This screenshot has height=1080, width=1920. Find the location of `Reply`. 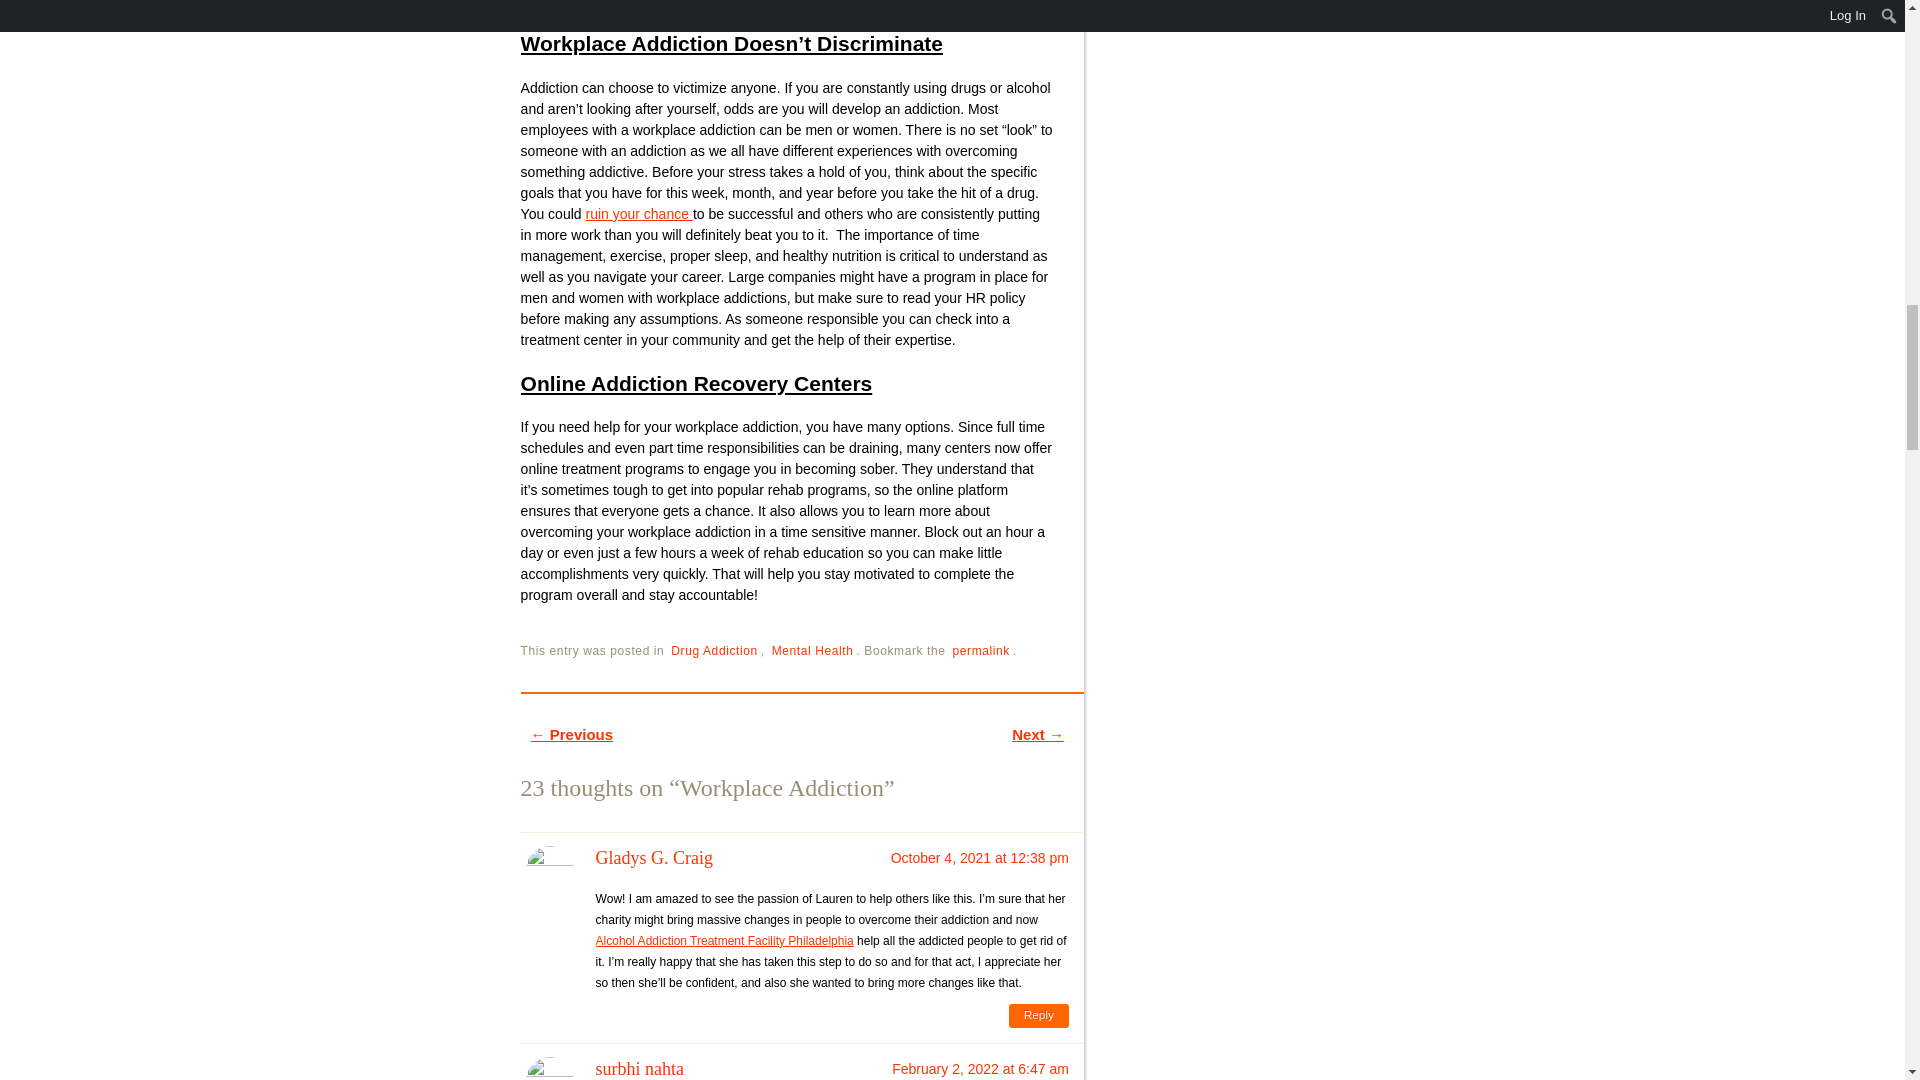

Reply is located at coordinates (1039, 1016).